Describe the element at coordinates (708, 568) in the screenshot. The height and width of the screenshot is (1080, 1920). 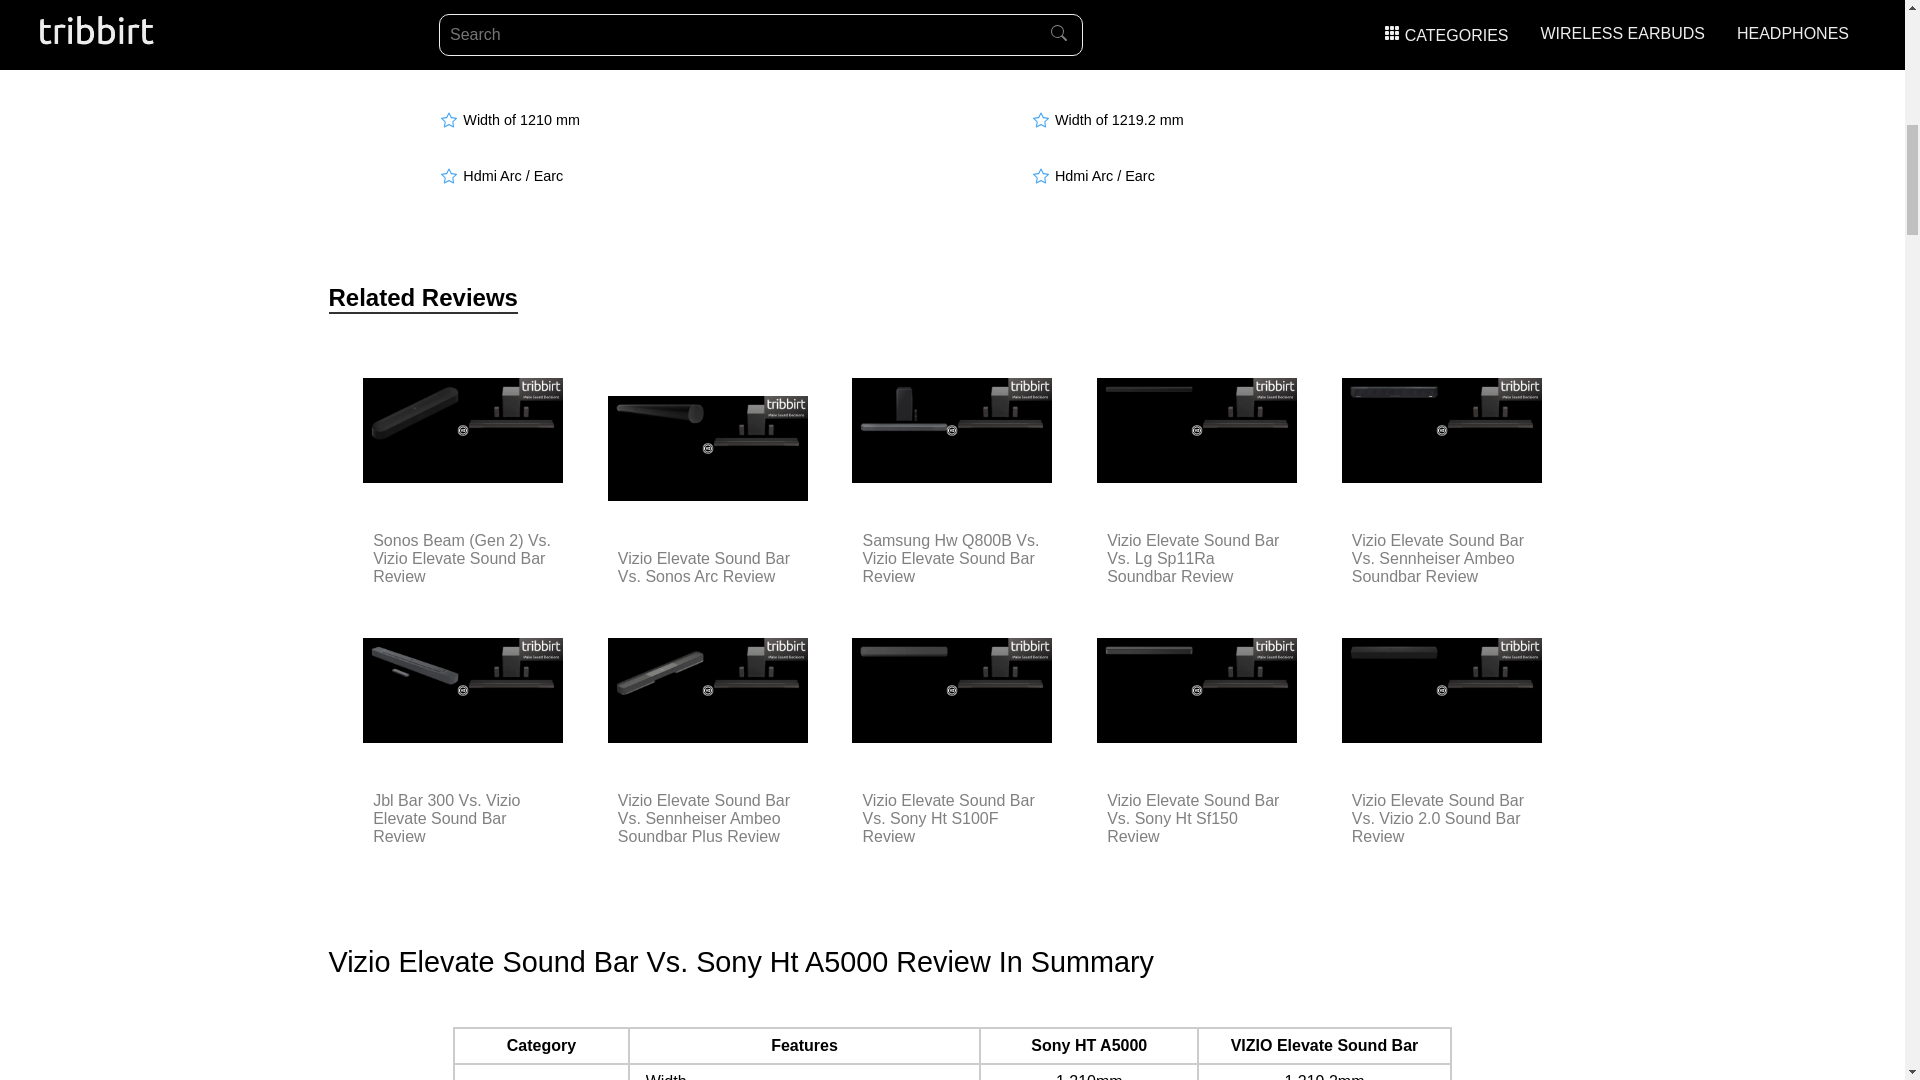
I see `Vizio Elevate Sound Bar Vs. Sonos Arc Review` at that location.